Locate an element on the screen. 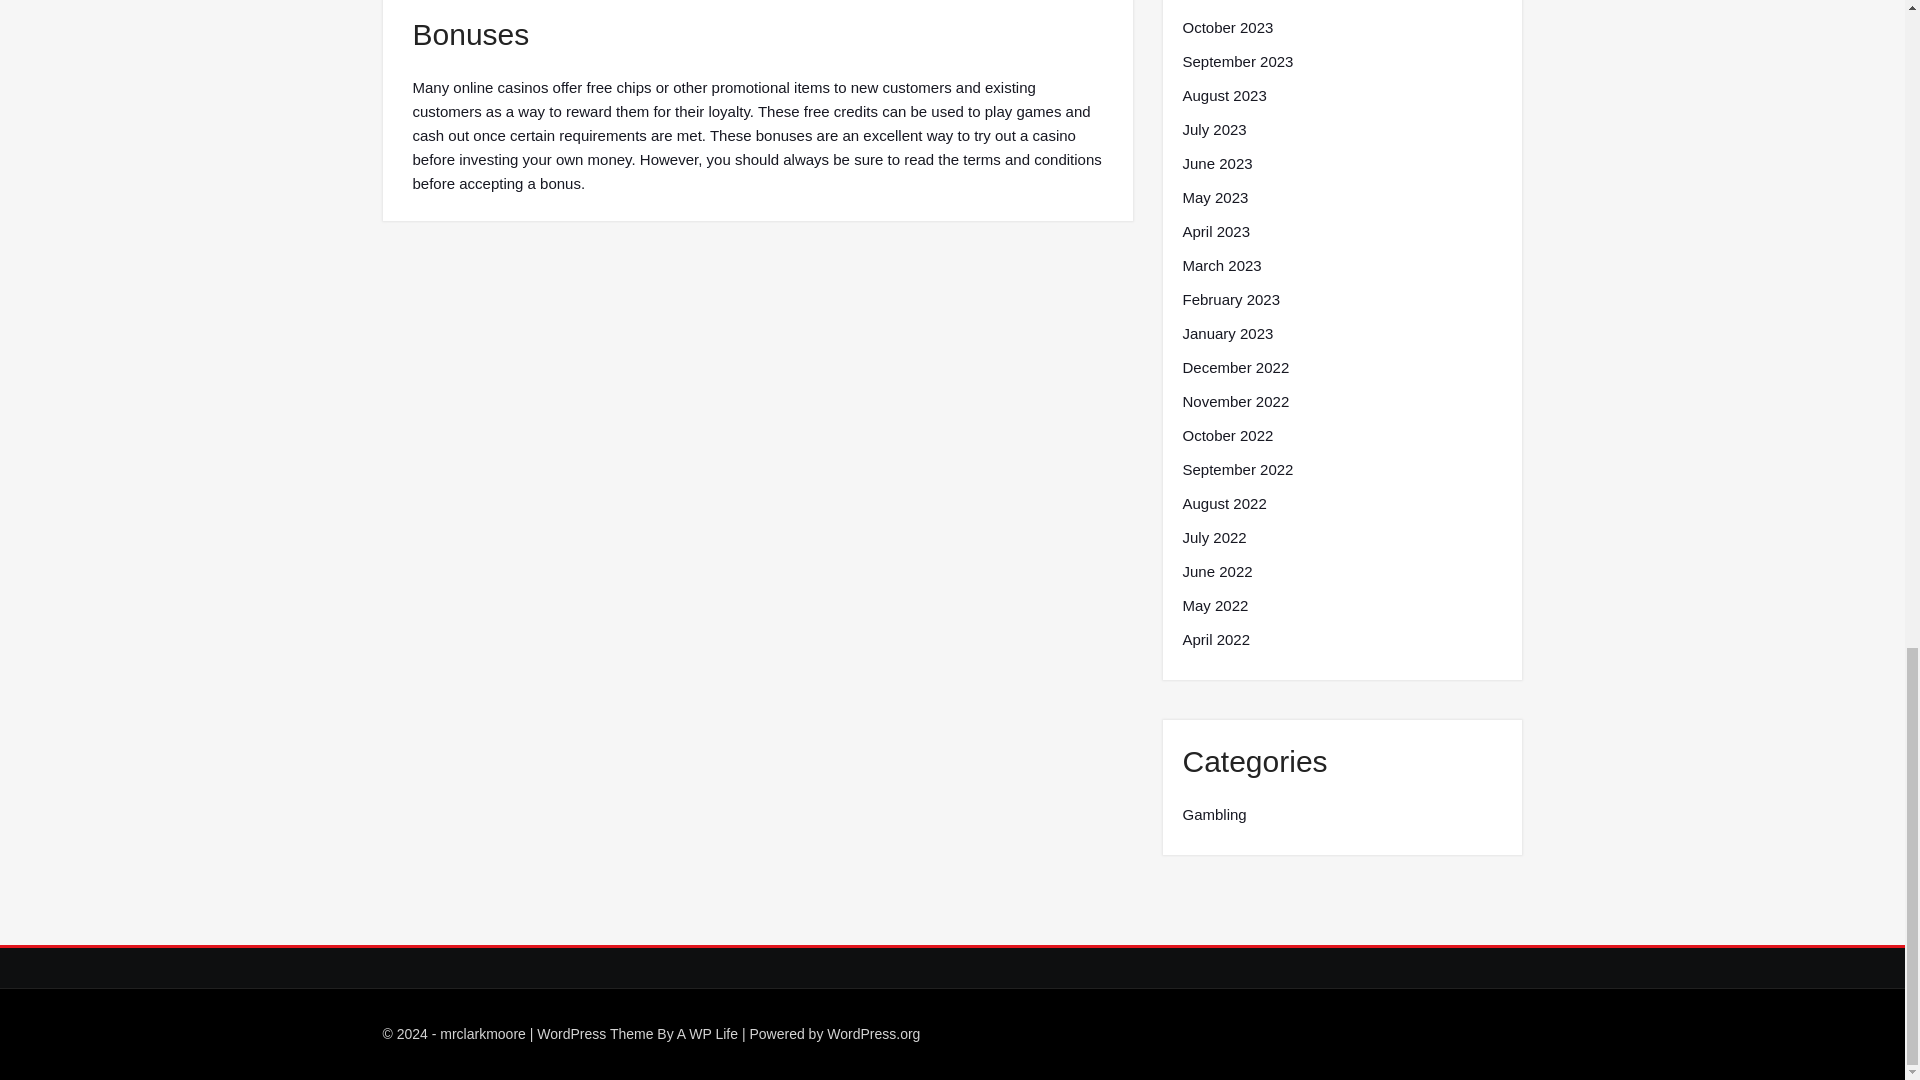  March 2023 is located at coordinates (1222, 265).